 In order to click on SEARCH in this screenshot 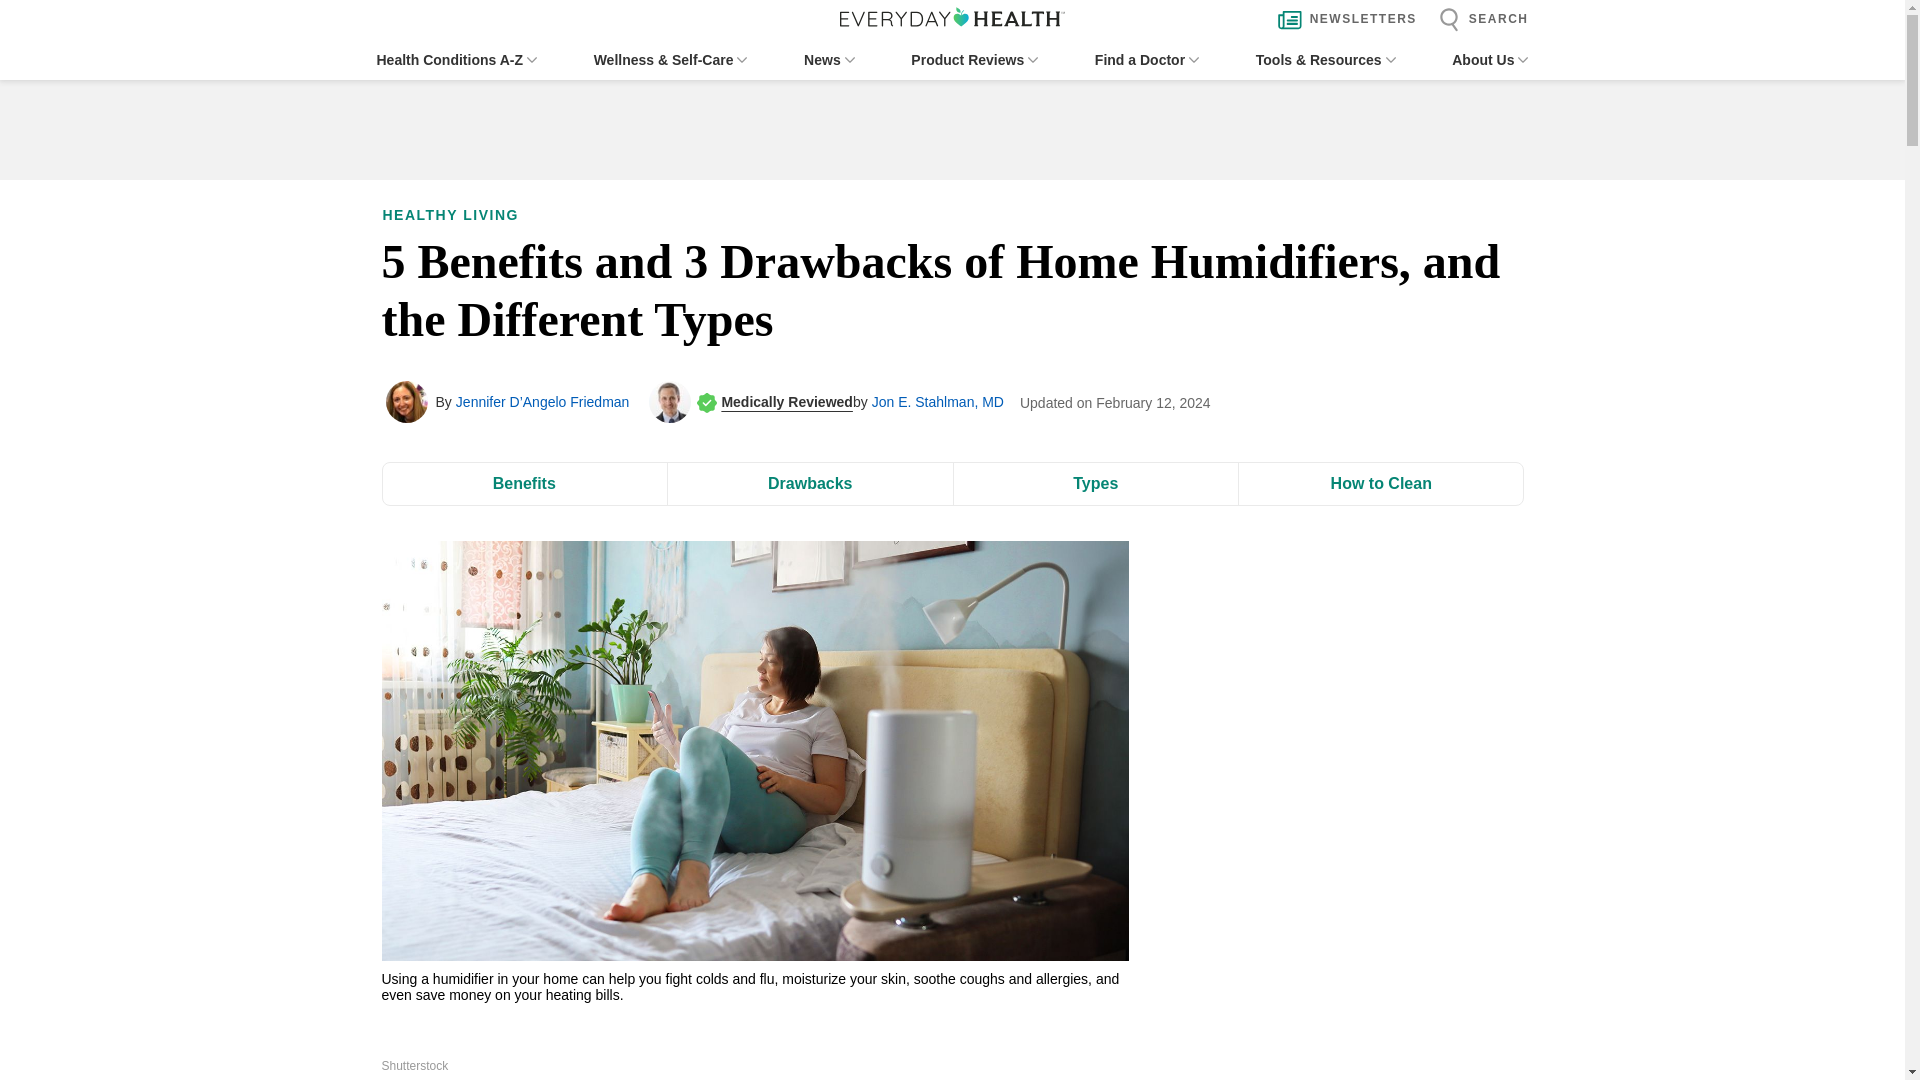, I will do `click(1478, 20)`.